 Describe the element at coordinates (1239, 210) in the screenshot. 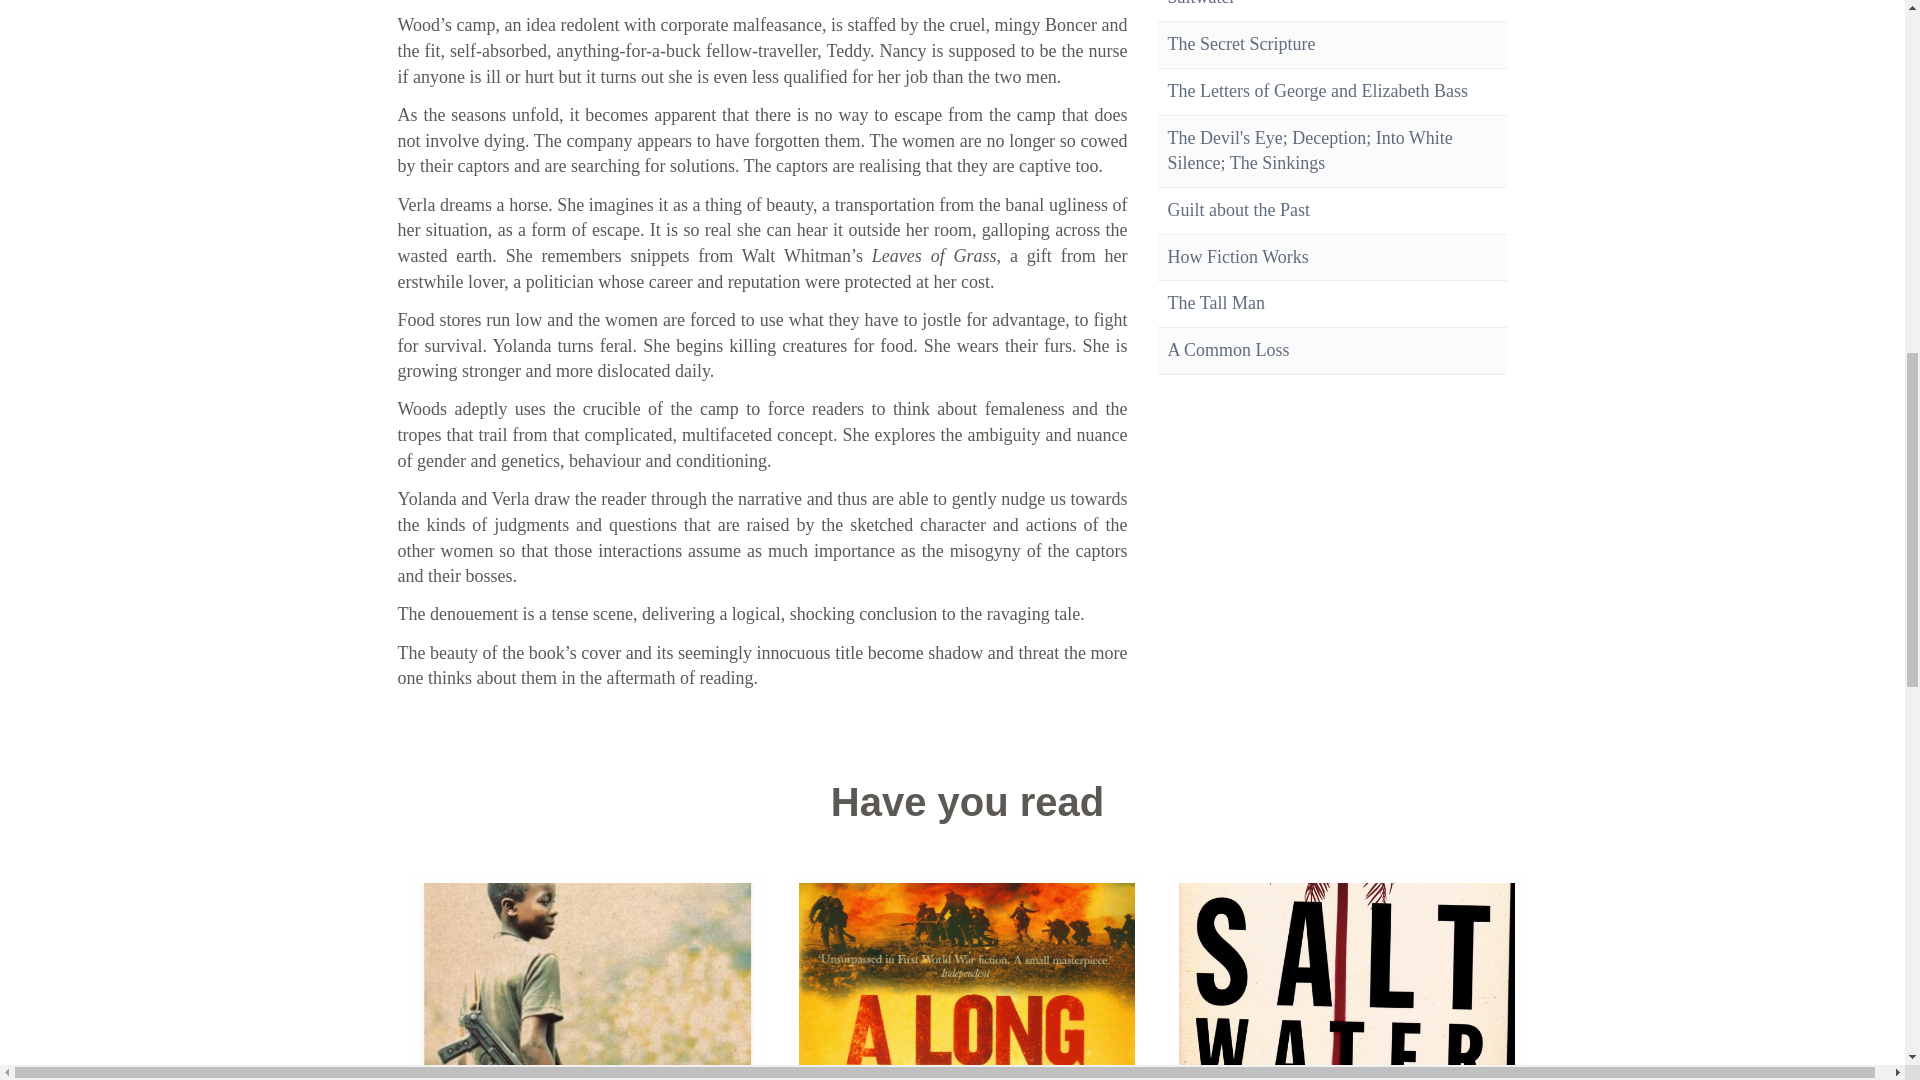

I see `Guilt about the Past` at that location.